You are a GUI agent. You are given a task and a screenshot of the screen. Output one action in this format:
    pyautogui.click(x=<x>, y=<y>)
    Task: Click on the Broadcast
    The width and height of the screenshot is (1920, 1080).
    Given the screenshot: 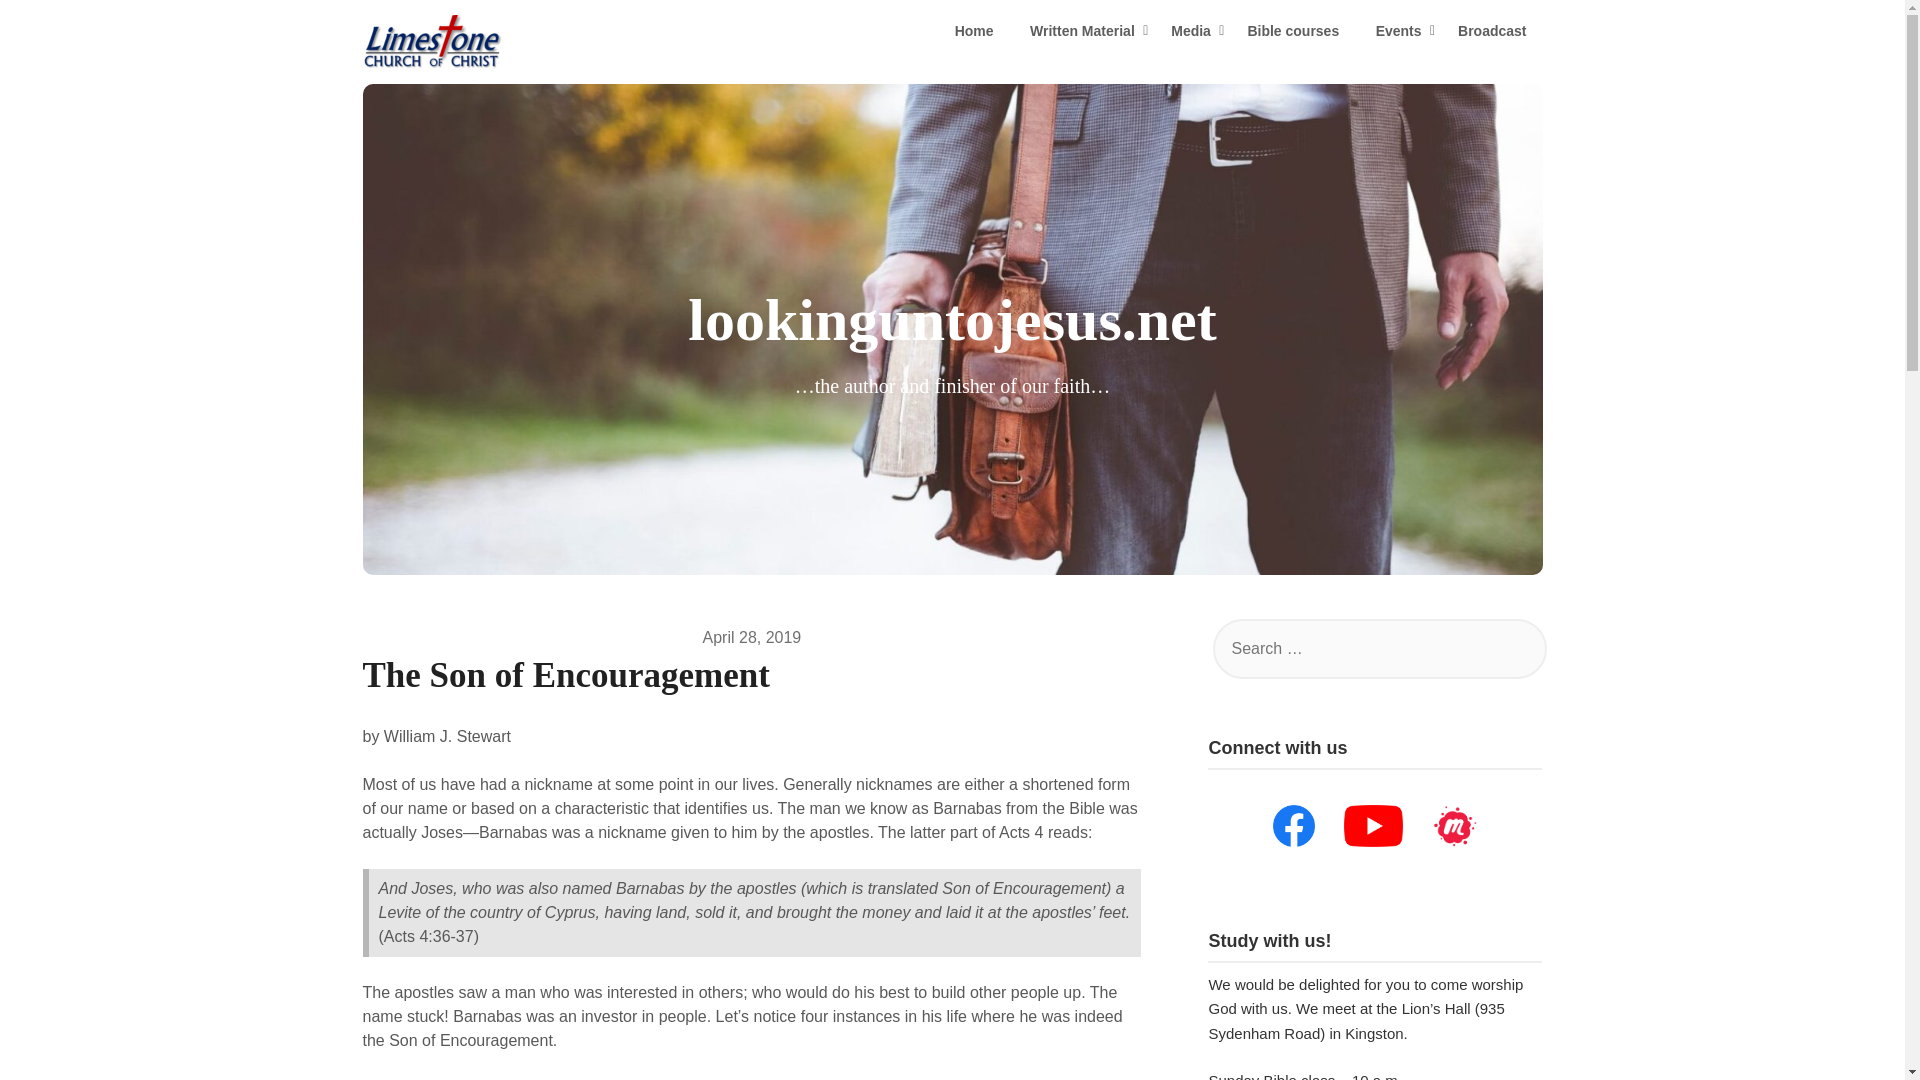 What is the action you would take?
    pyautogui.click(x=1491, y=32)
    